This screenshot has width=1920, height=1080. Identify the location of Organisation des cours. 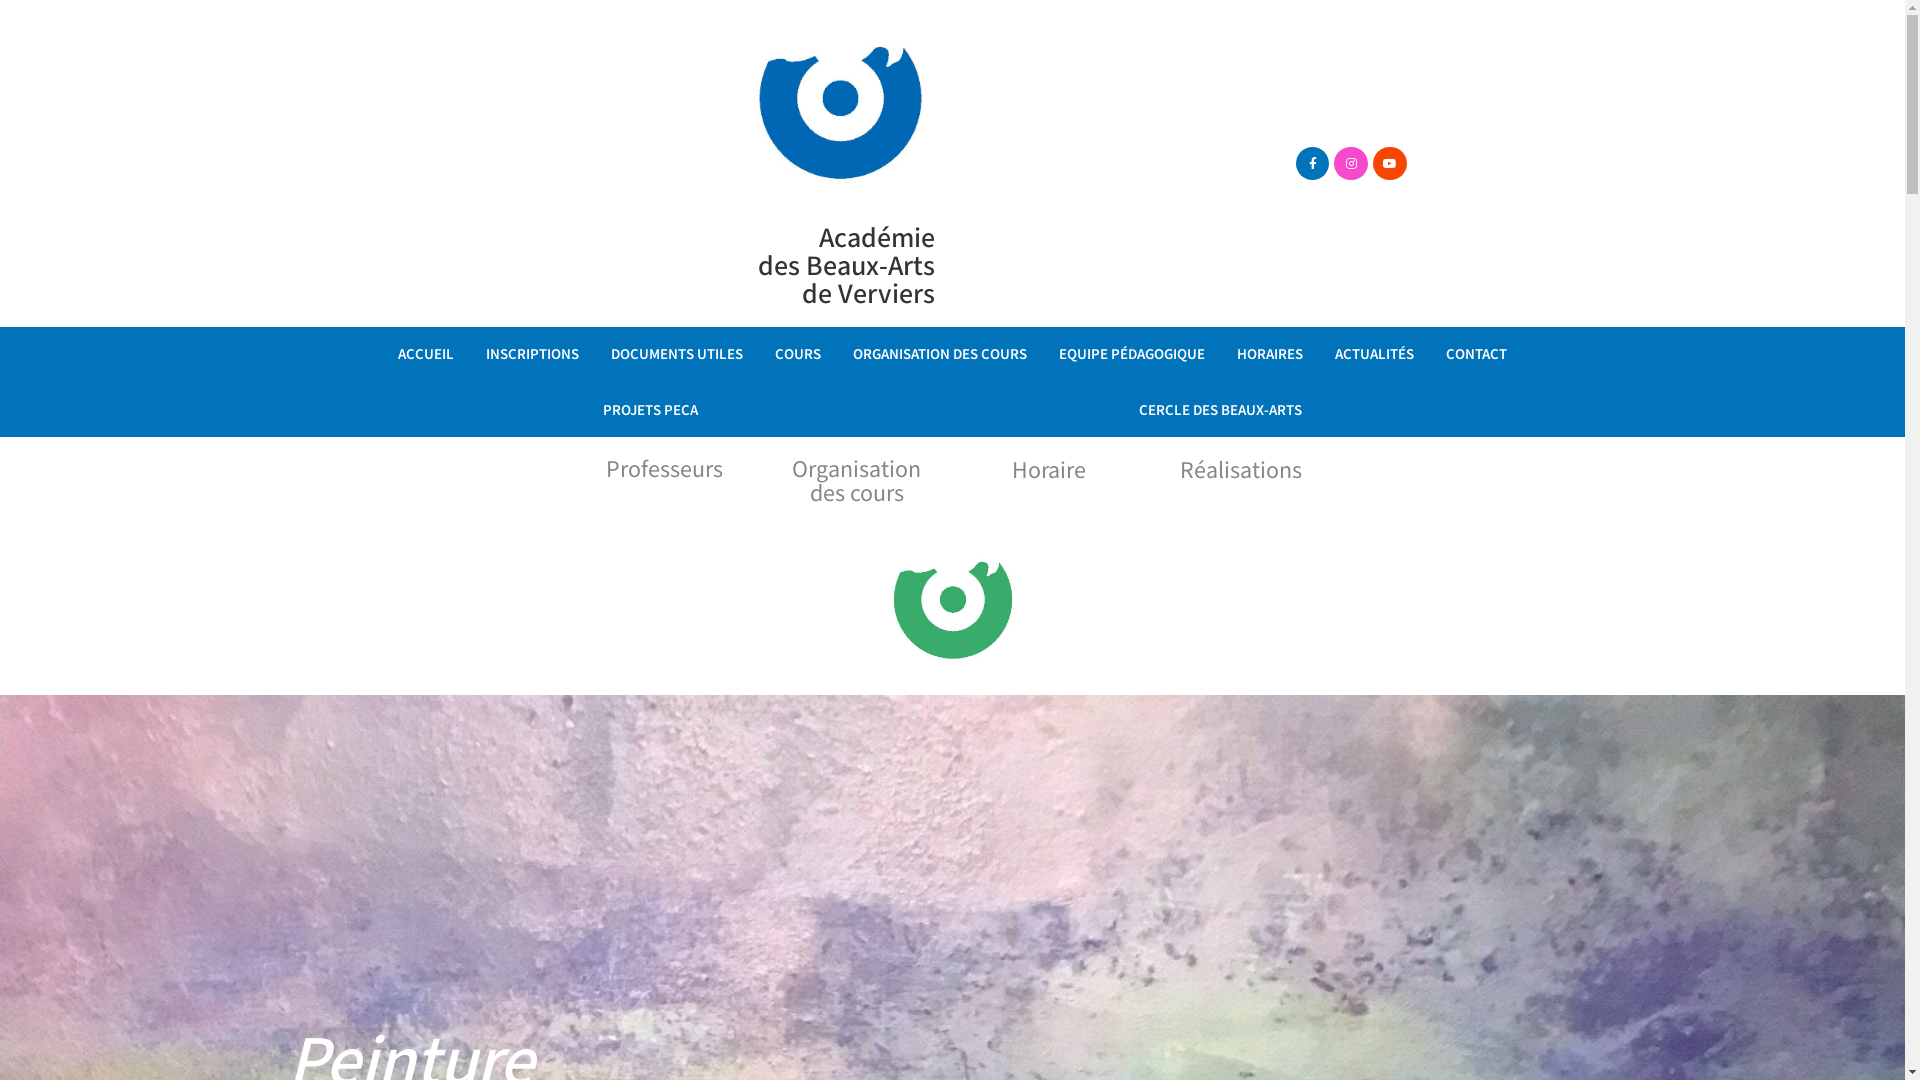
(857, 482).